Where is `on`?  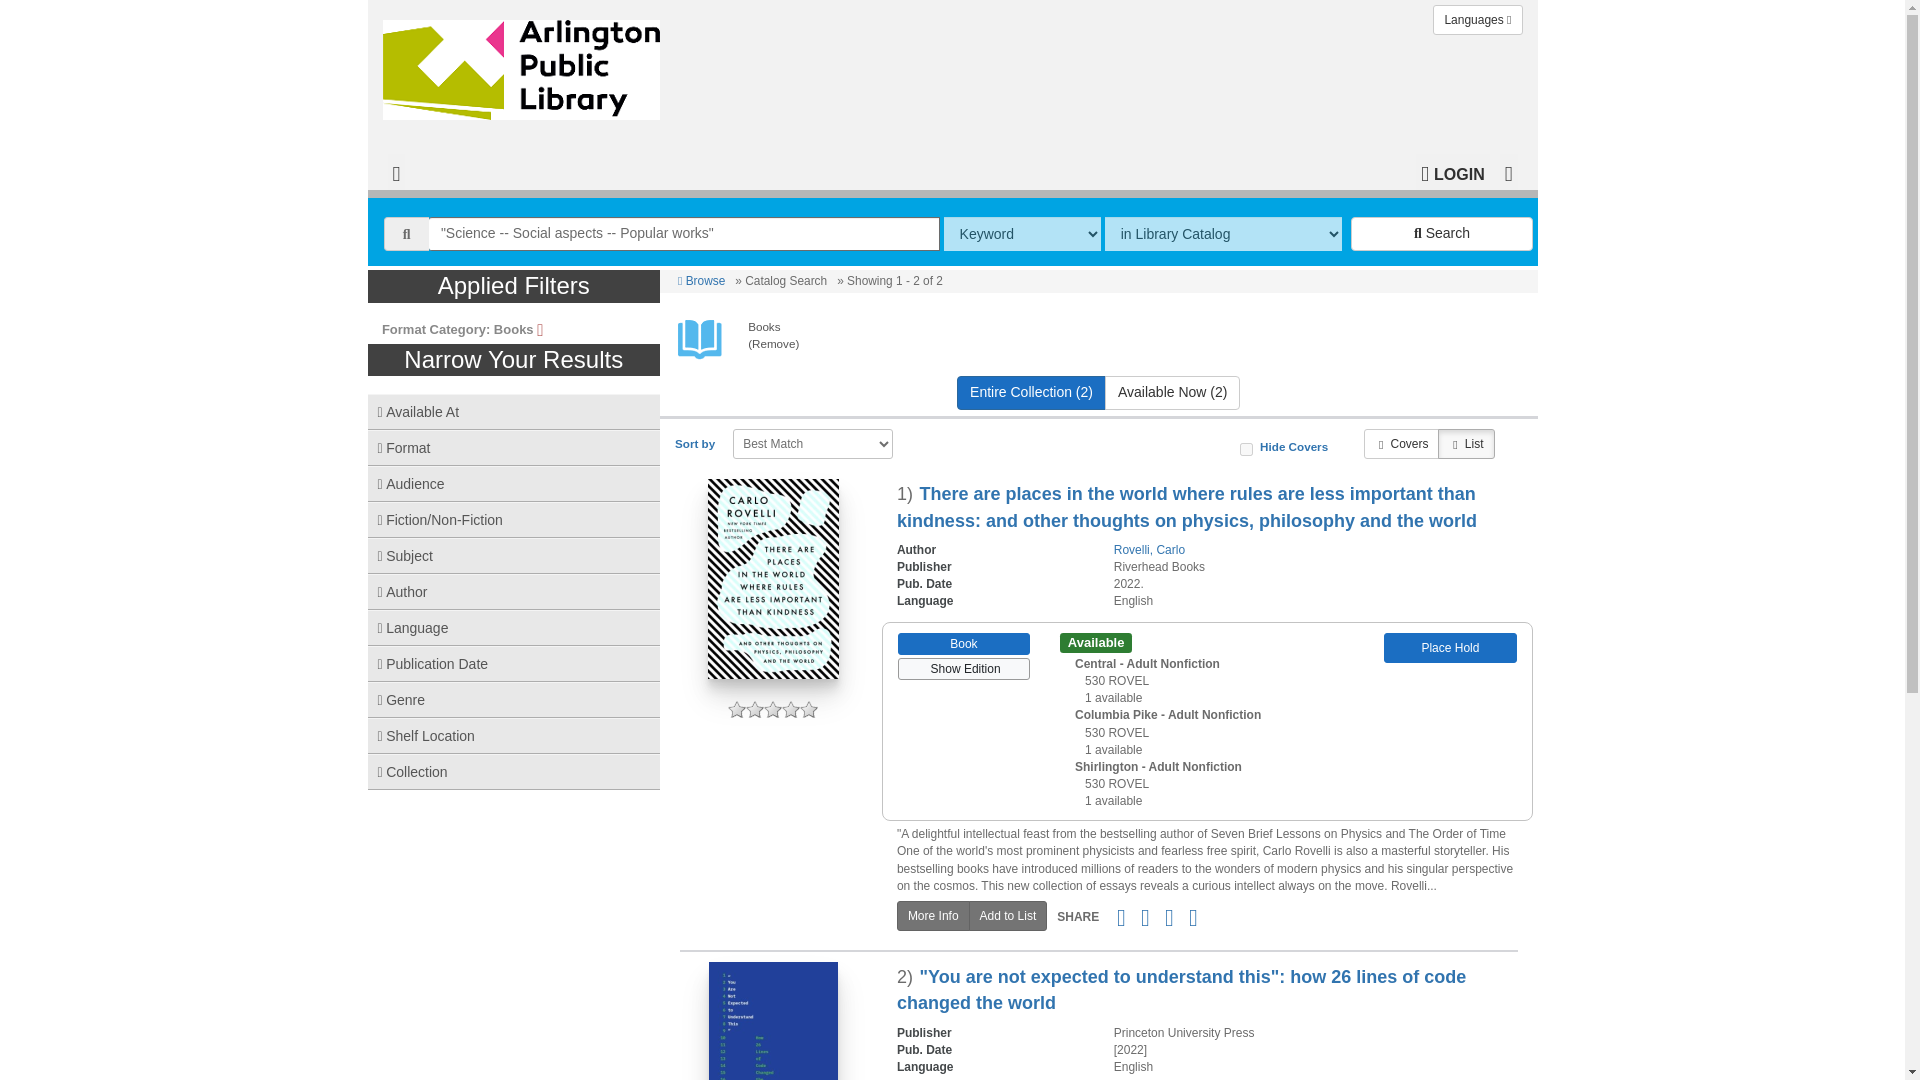 on is located at coordinates (1246, 448).